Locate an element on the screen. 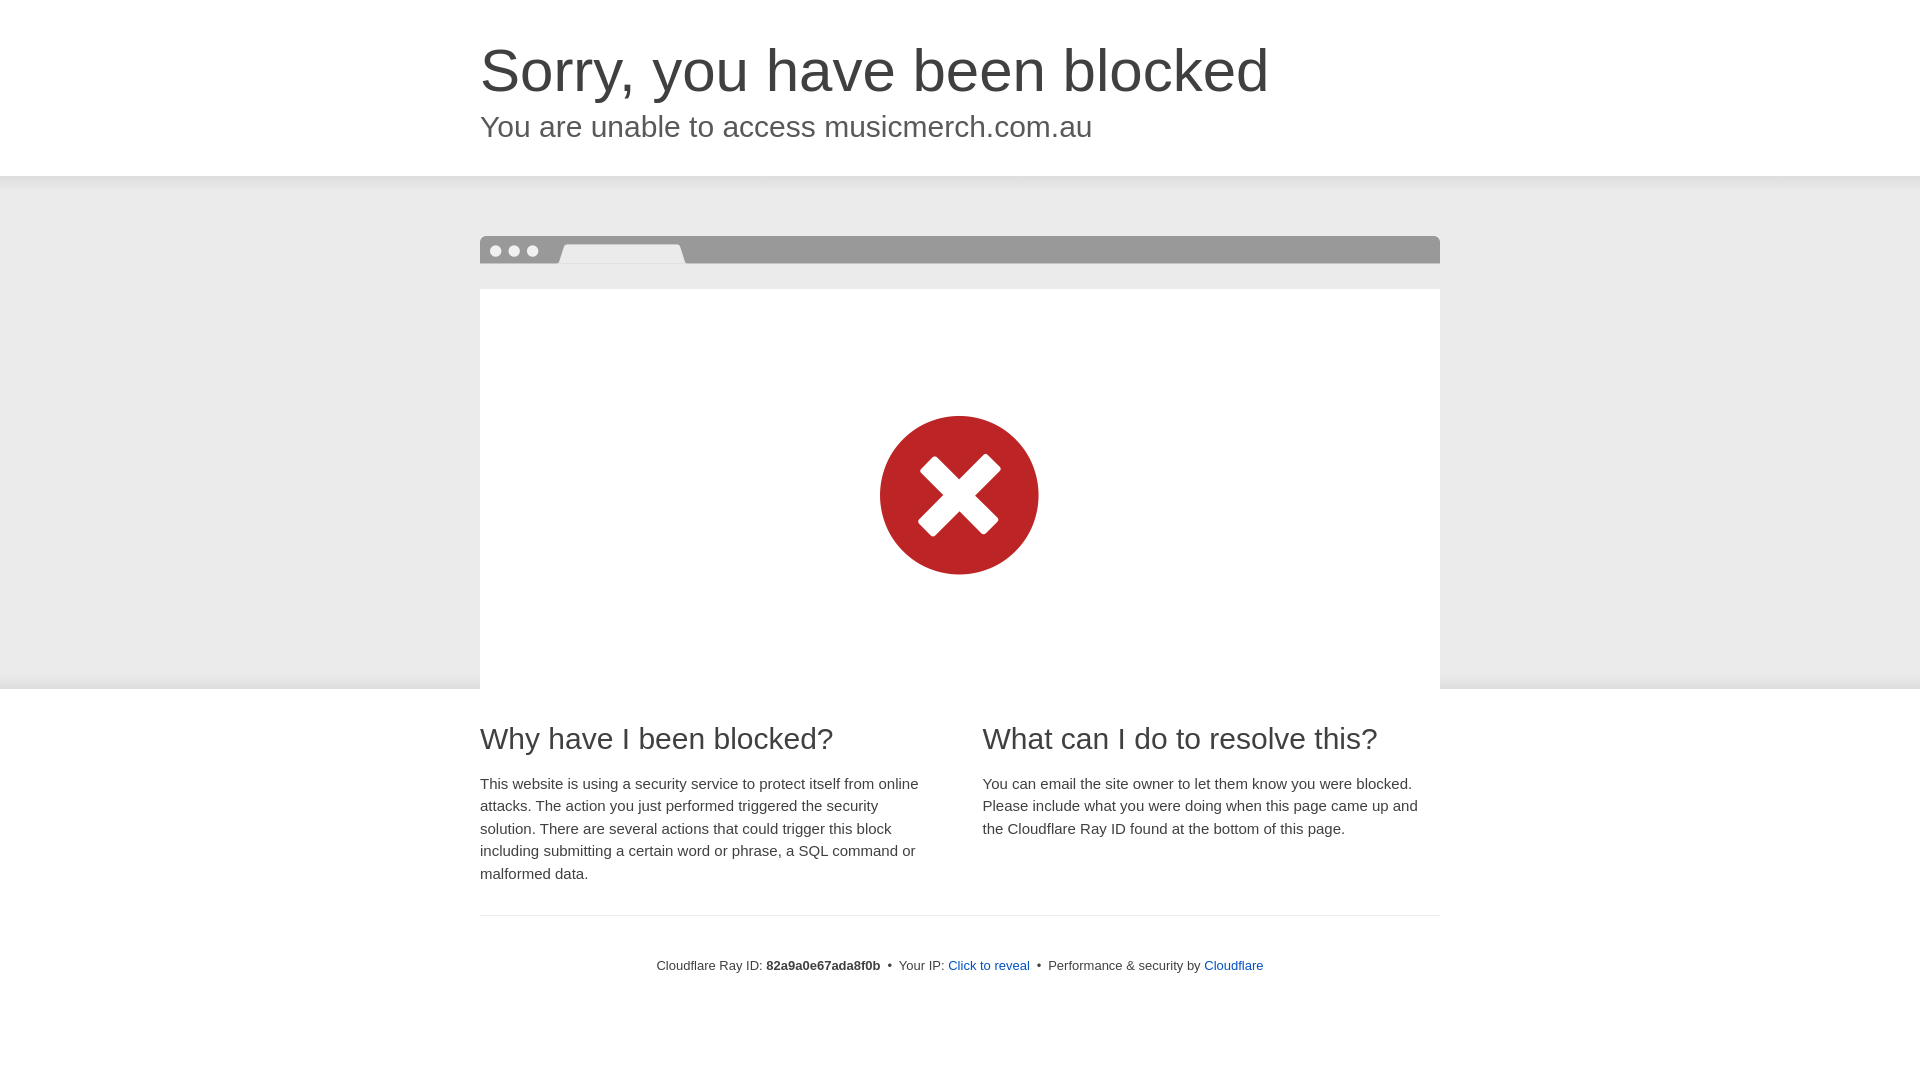 The height and width of the screenshot is (1080, 1920). Click to reveal is located at coordinates (989, 966).